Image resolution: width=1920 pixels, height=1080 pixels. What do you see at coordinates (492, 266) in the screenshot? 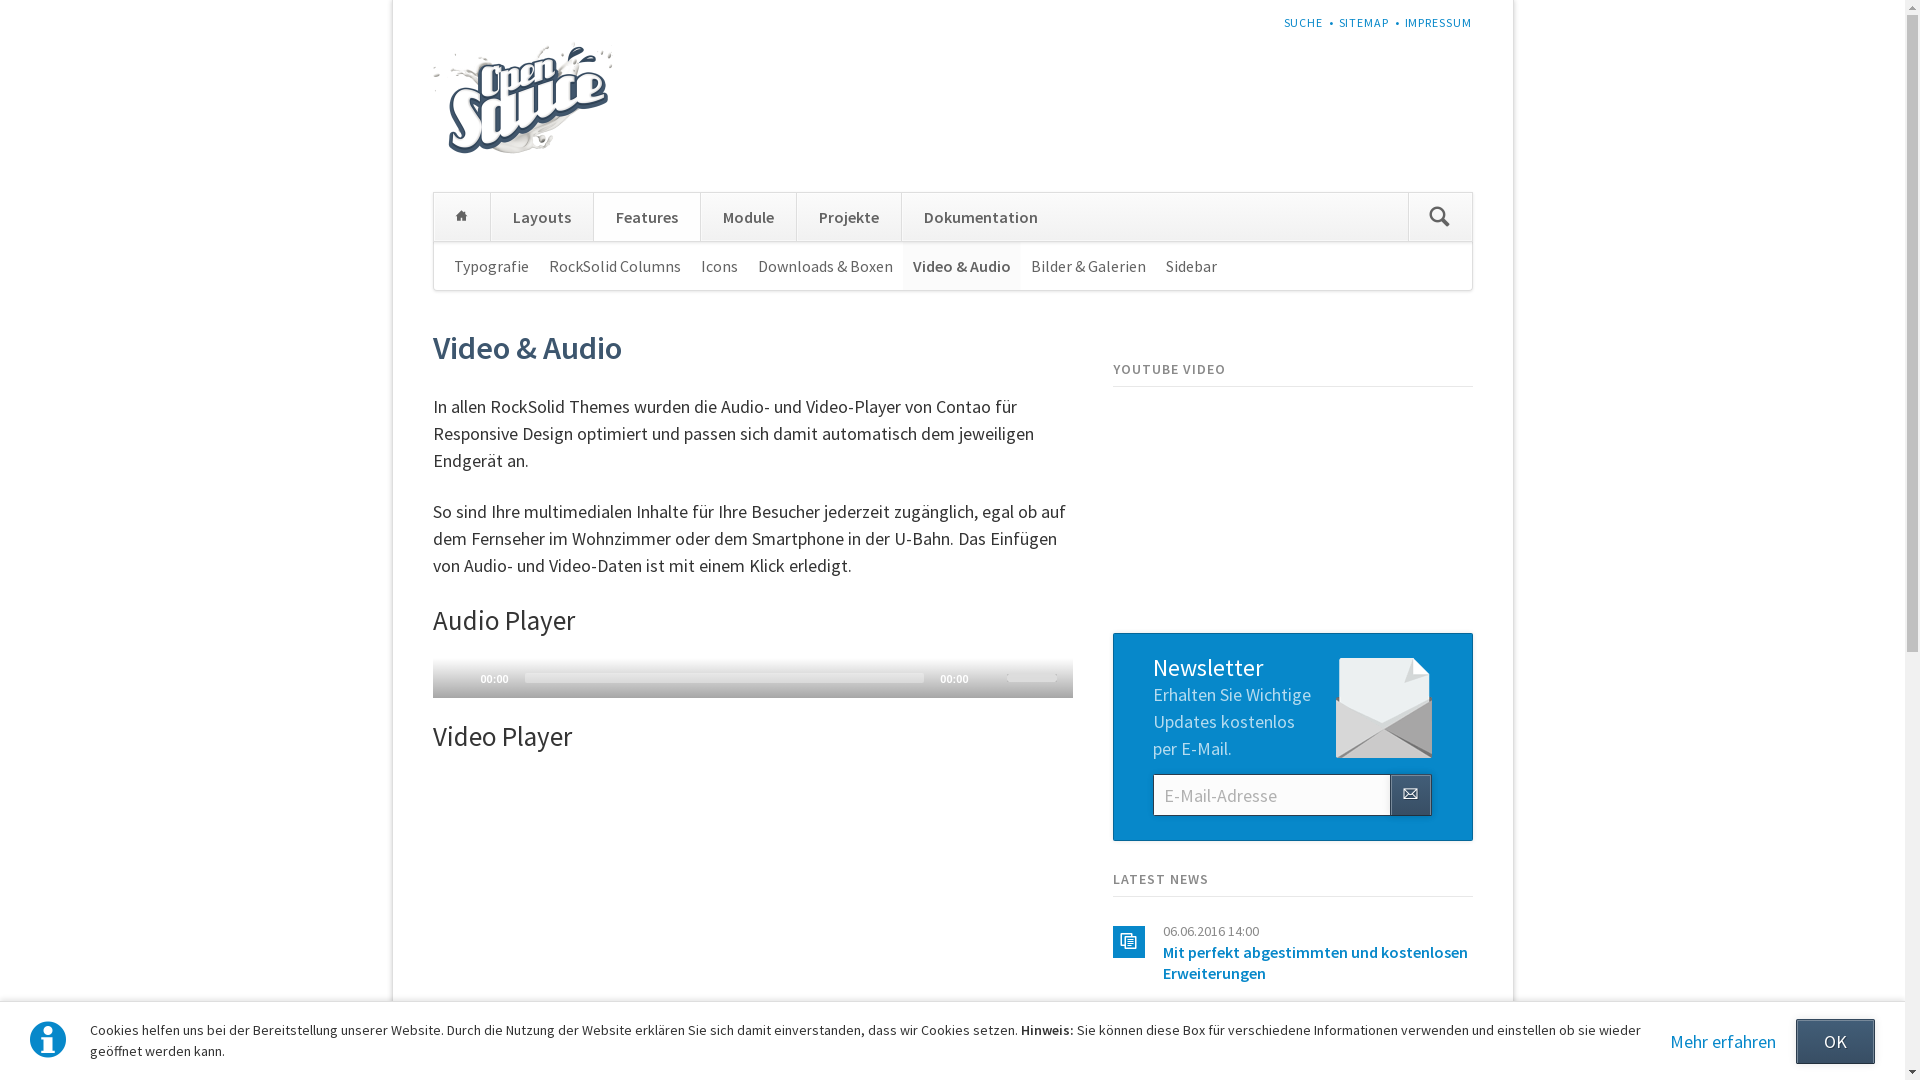
I see `Typografie` at bounding box center [492, 266].